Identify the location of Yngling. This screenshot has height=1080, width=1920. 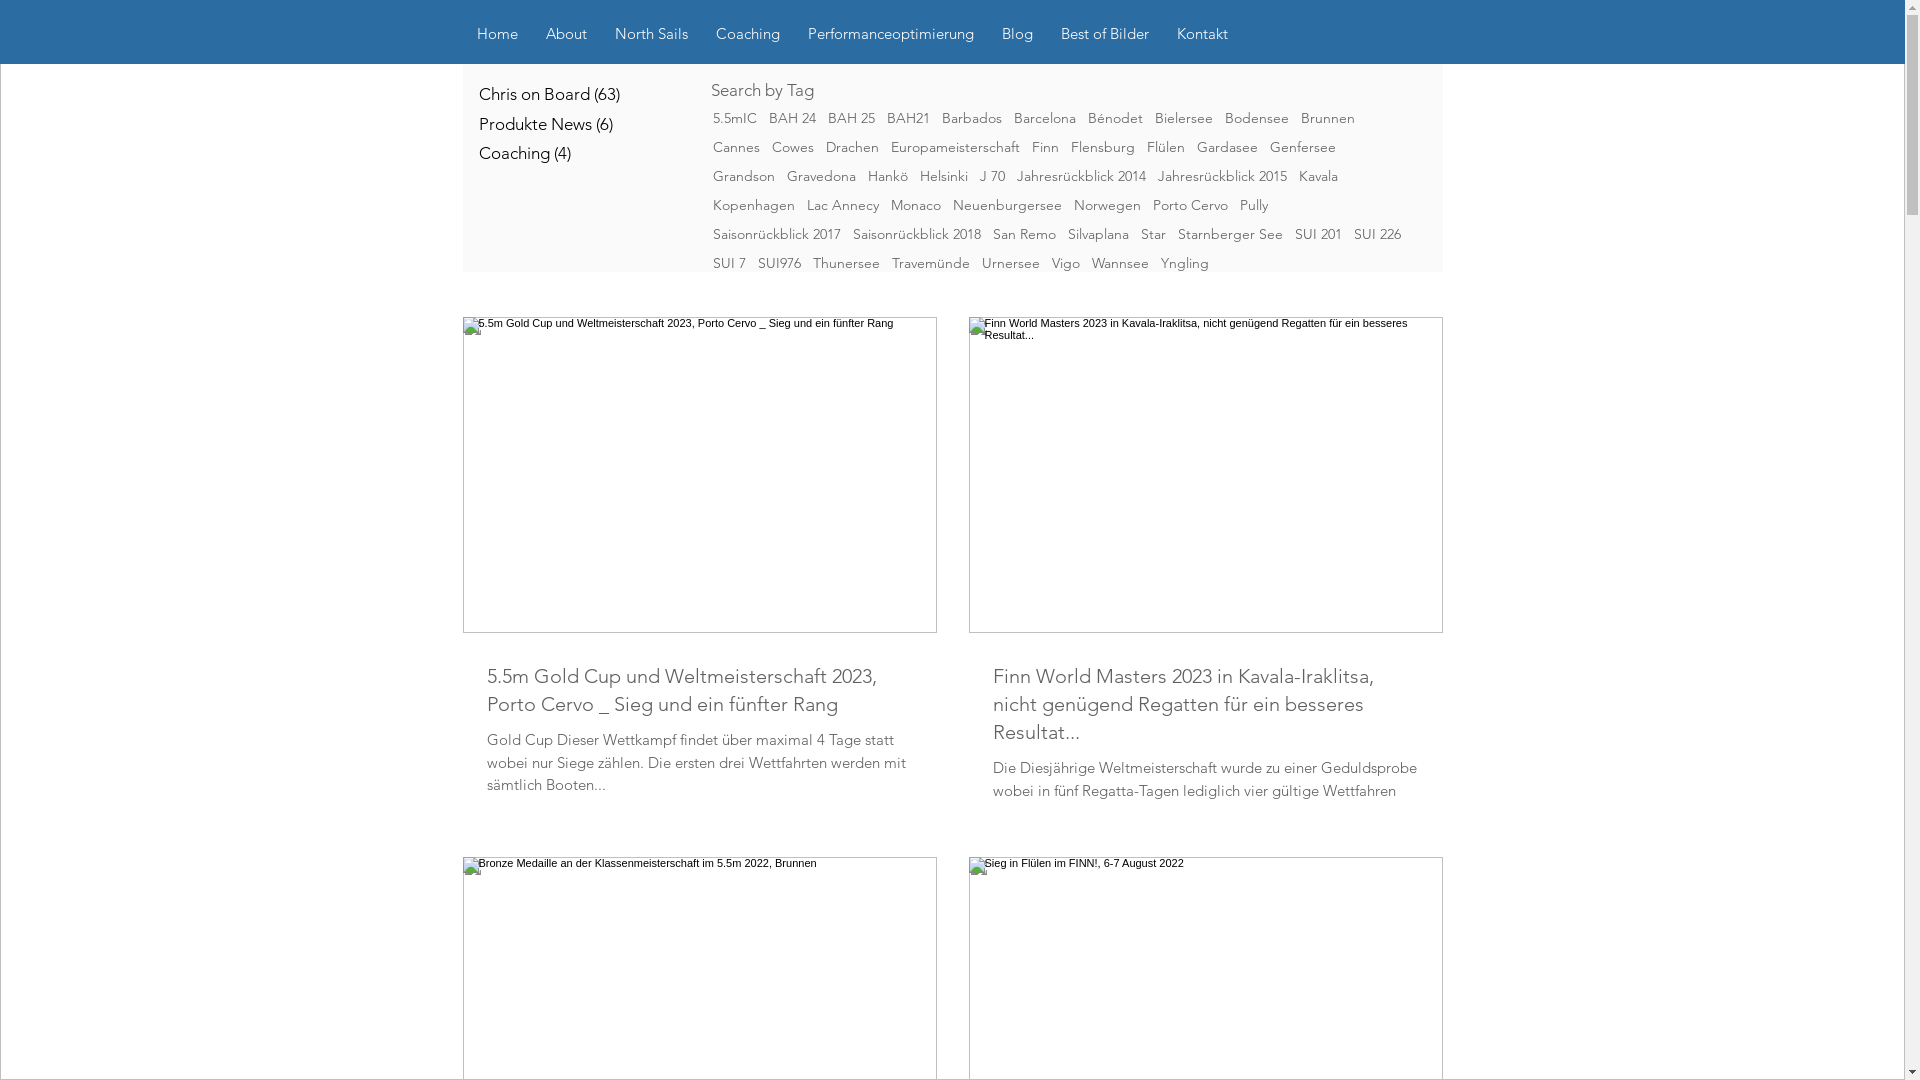
(1184, 264).